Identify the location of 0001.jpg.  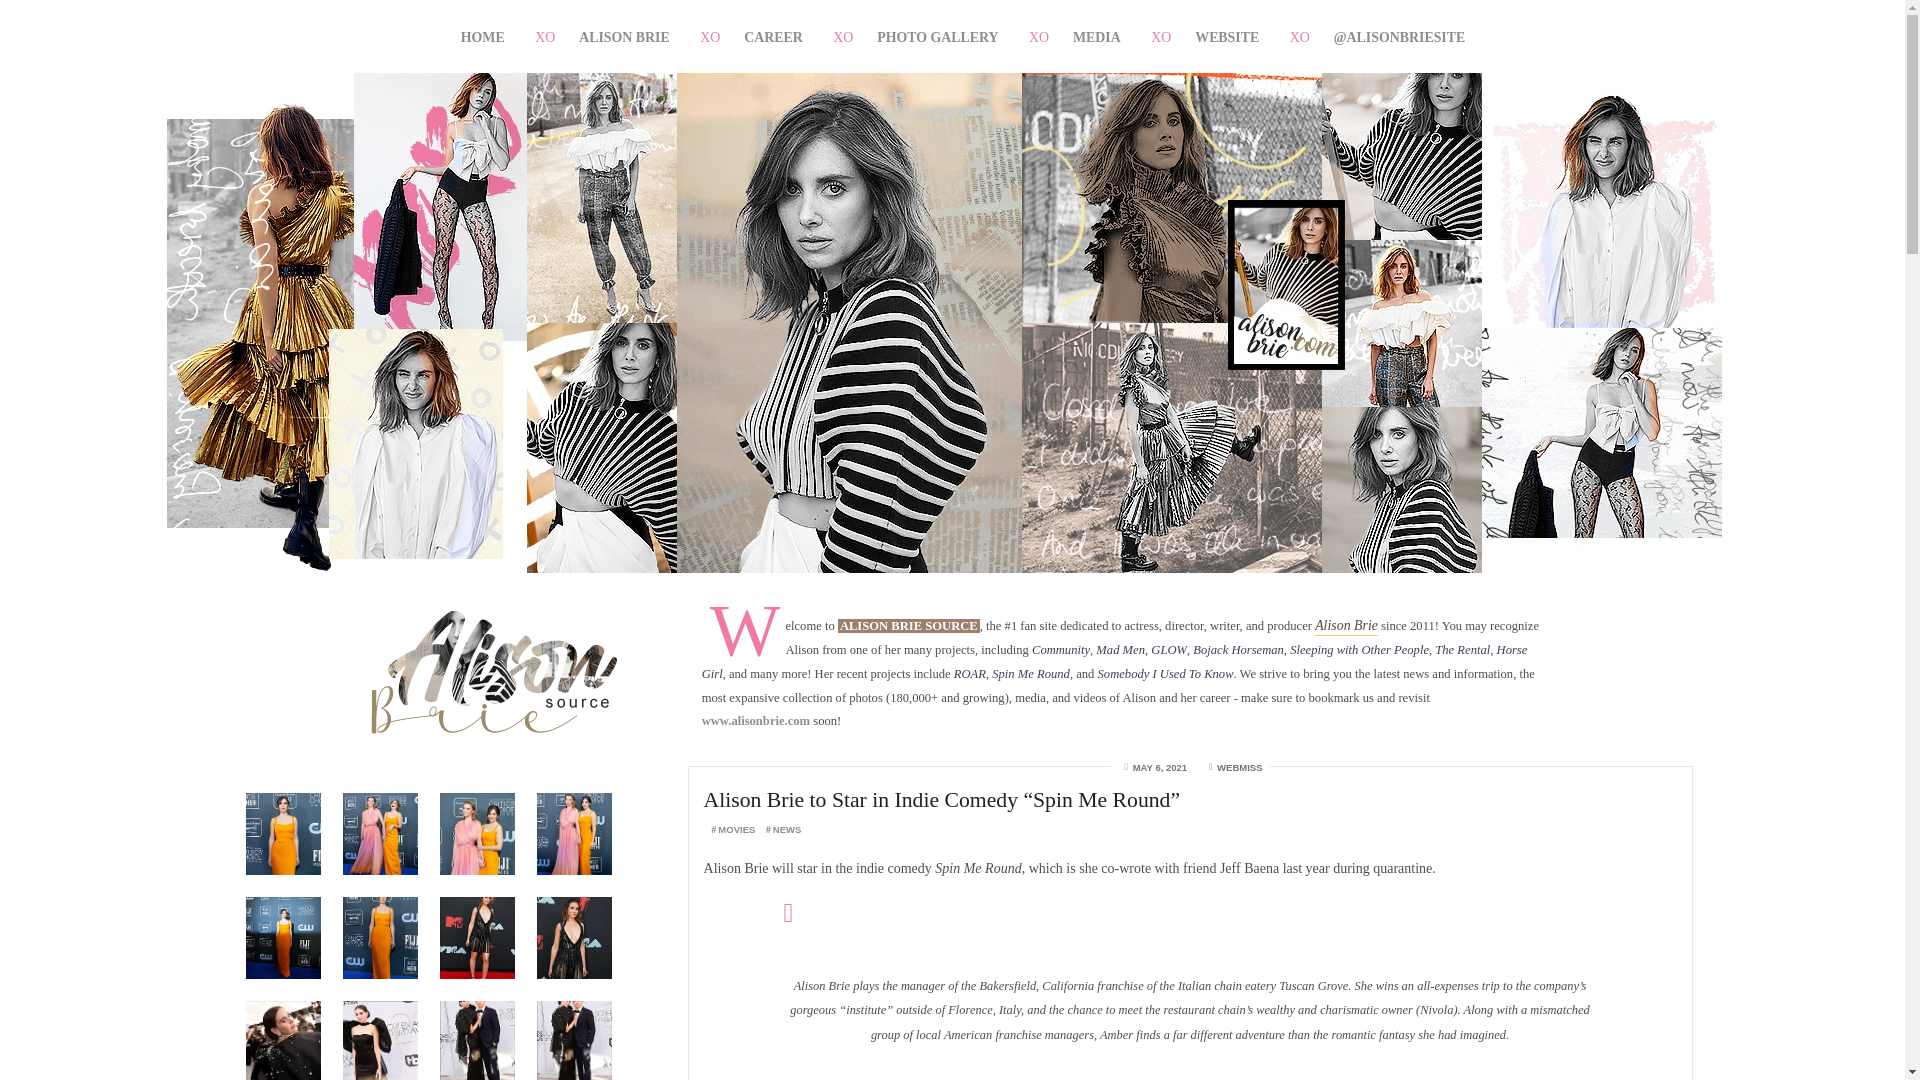
(476, 938).